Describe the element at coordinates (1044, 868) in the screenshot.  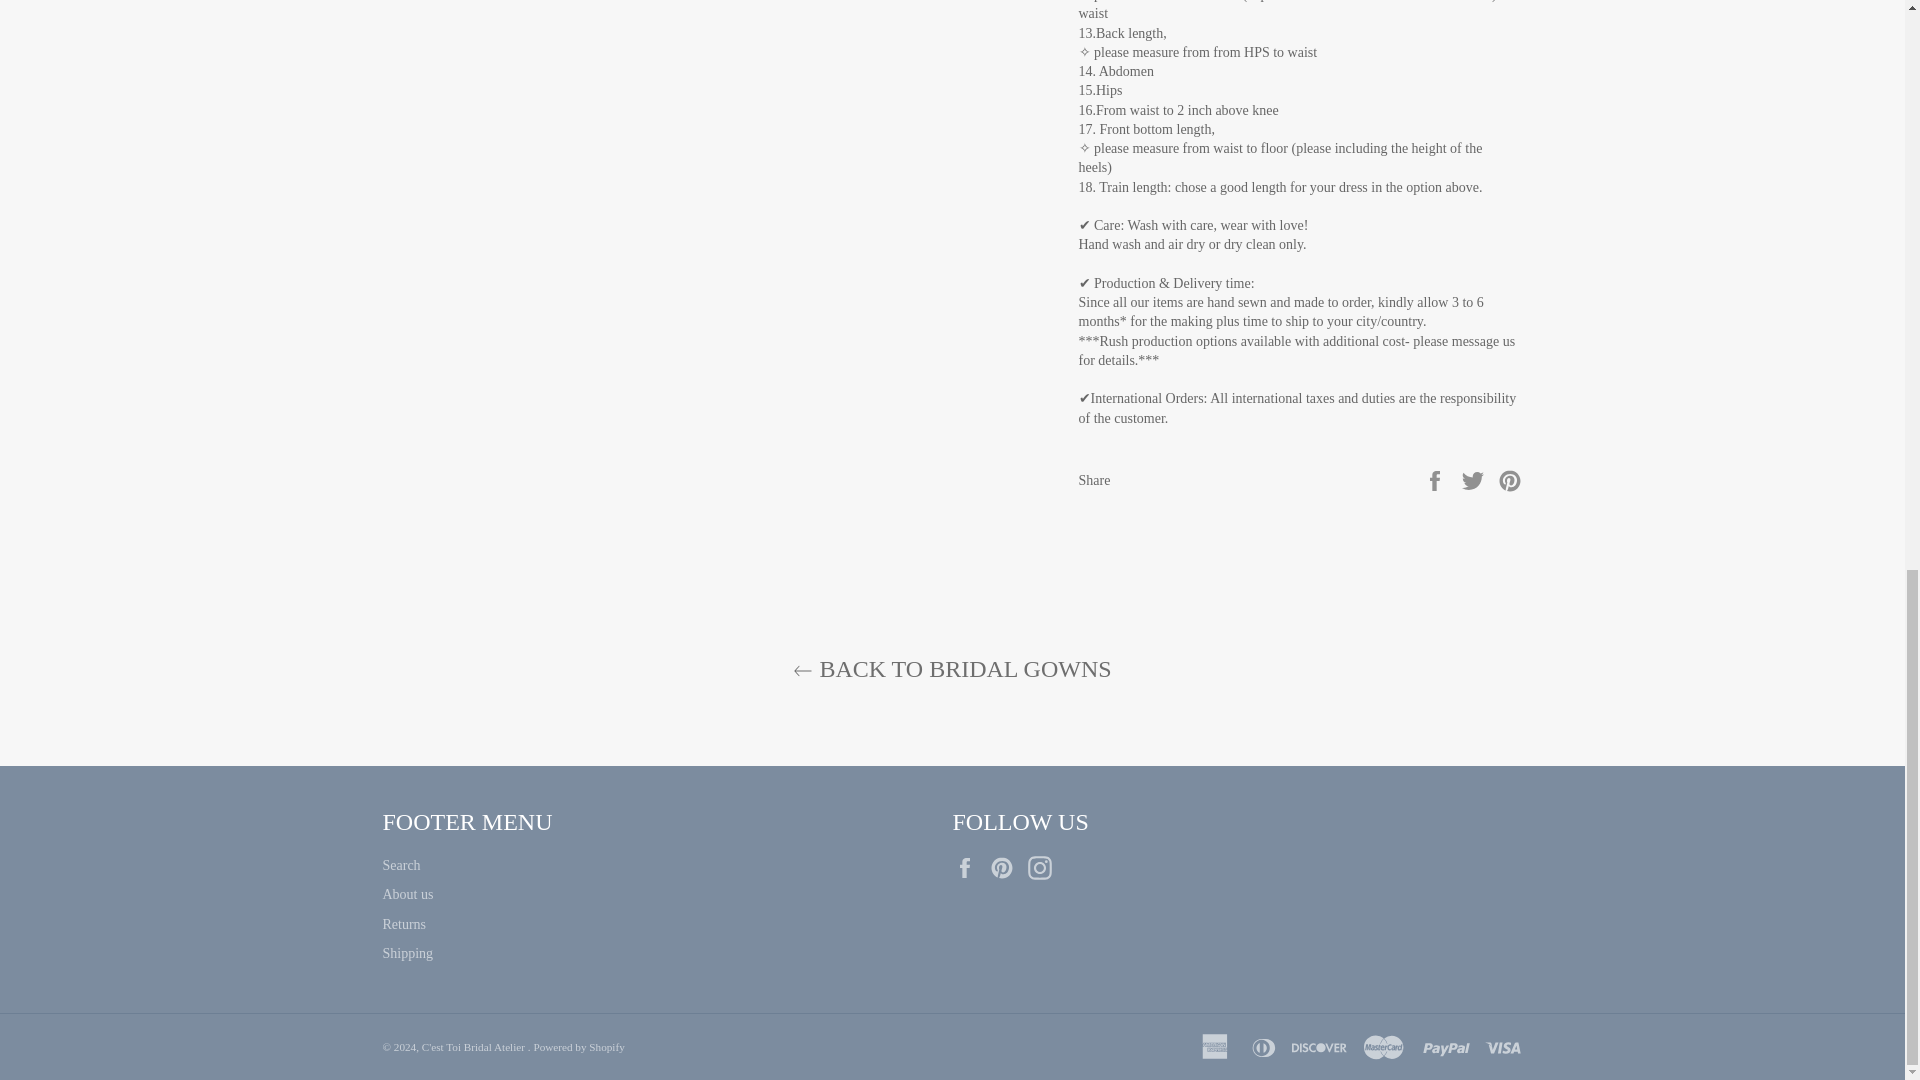
I see `C'est Toi Bridal Atelier  on Instagram` at that location.